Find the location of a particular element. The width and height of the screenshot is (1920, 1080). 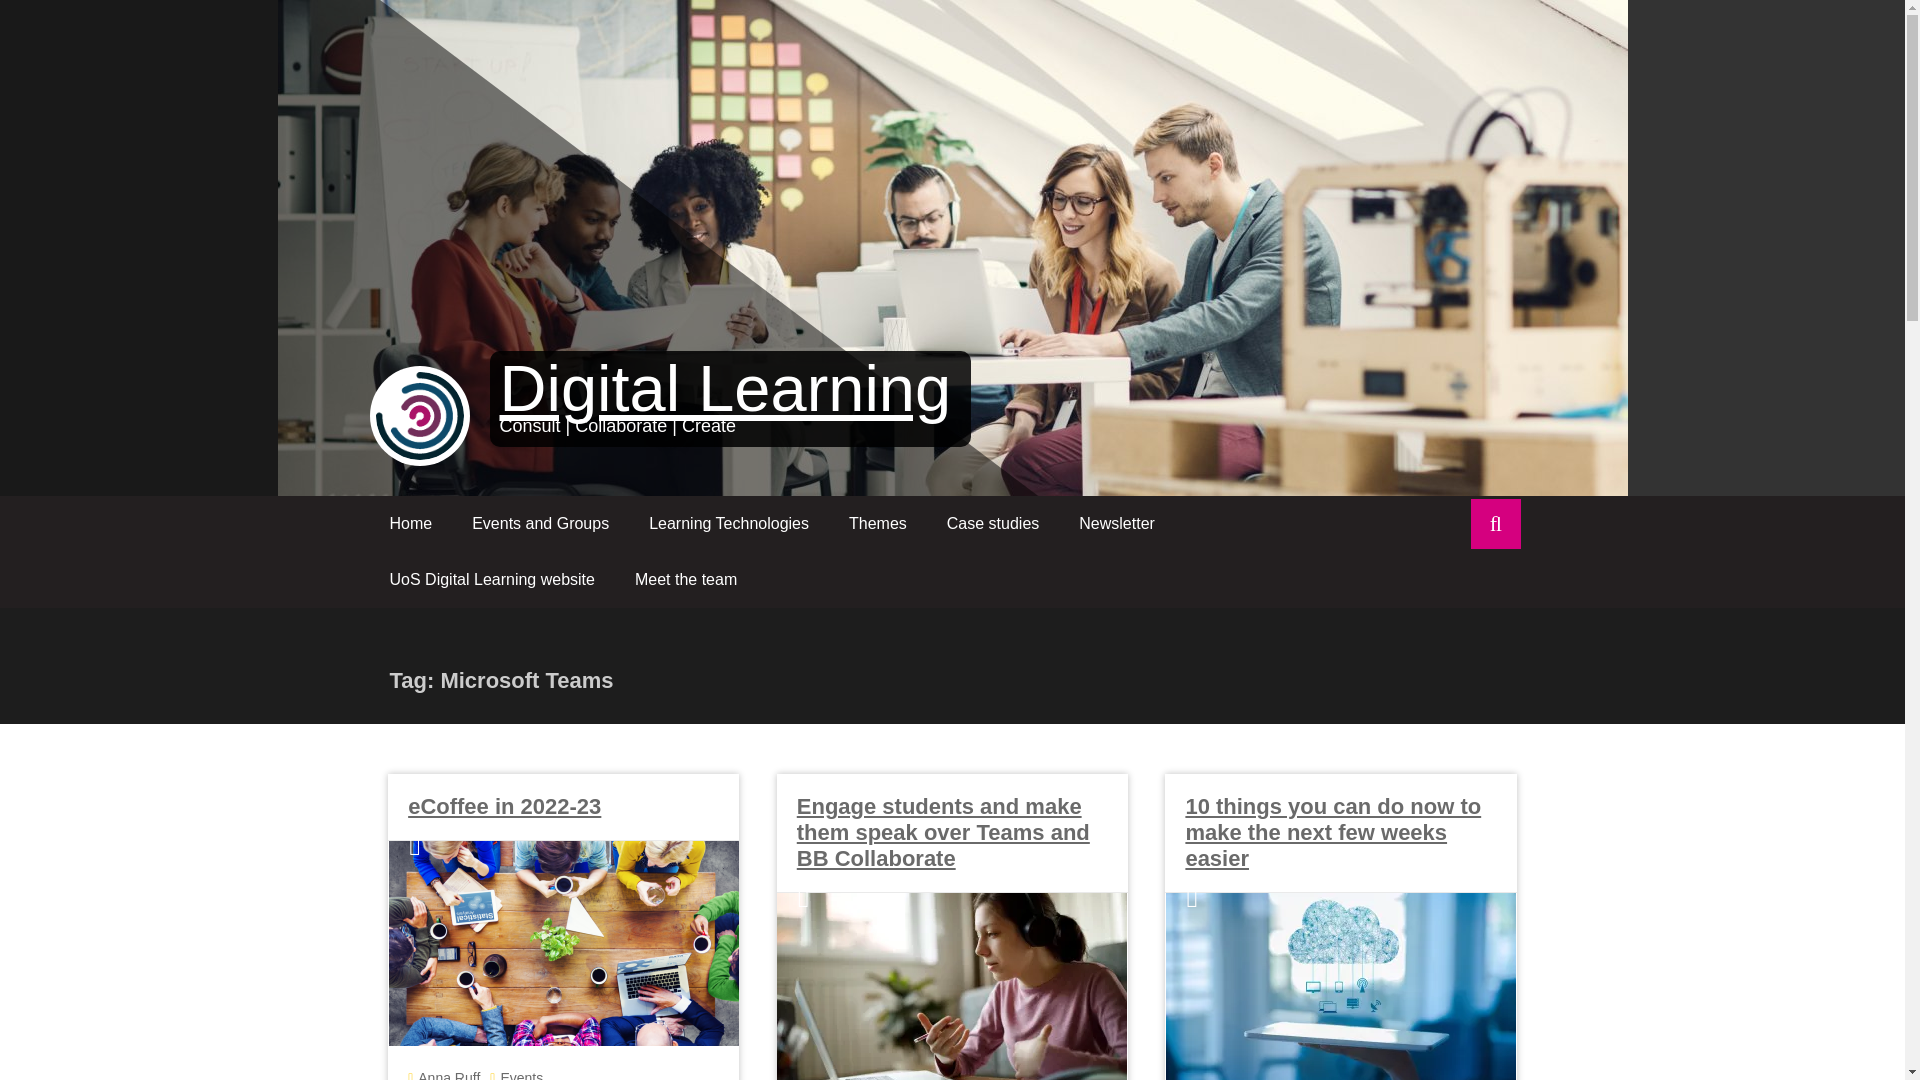

Themes is located at coordinates (878, 523).